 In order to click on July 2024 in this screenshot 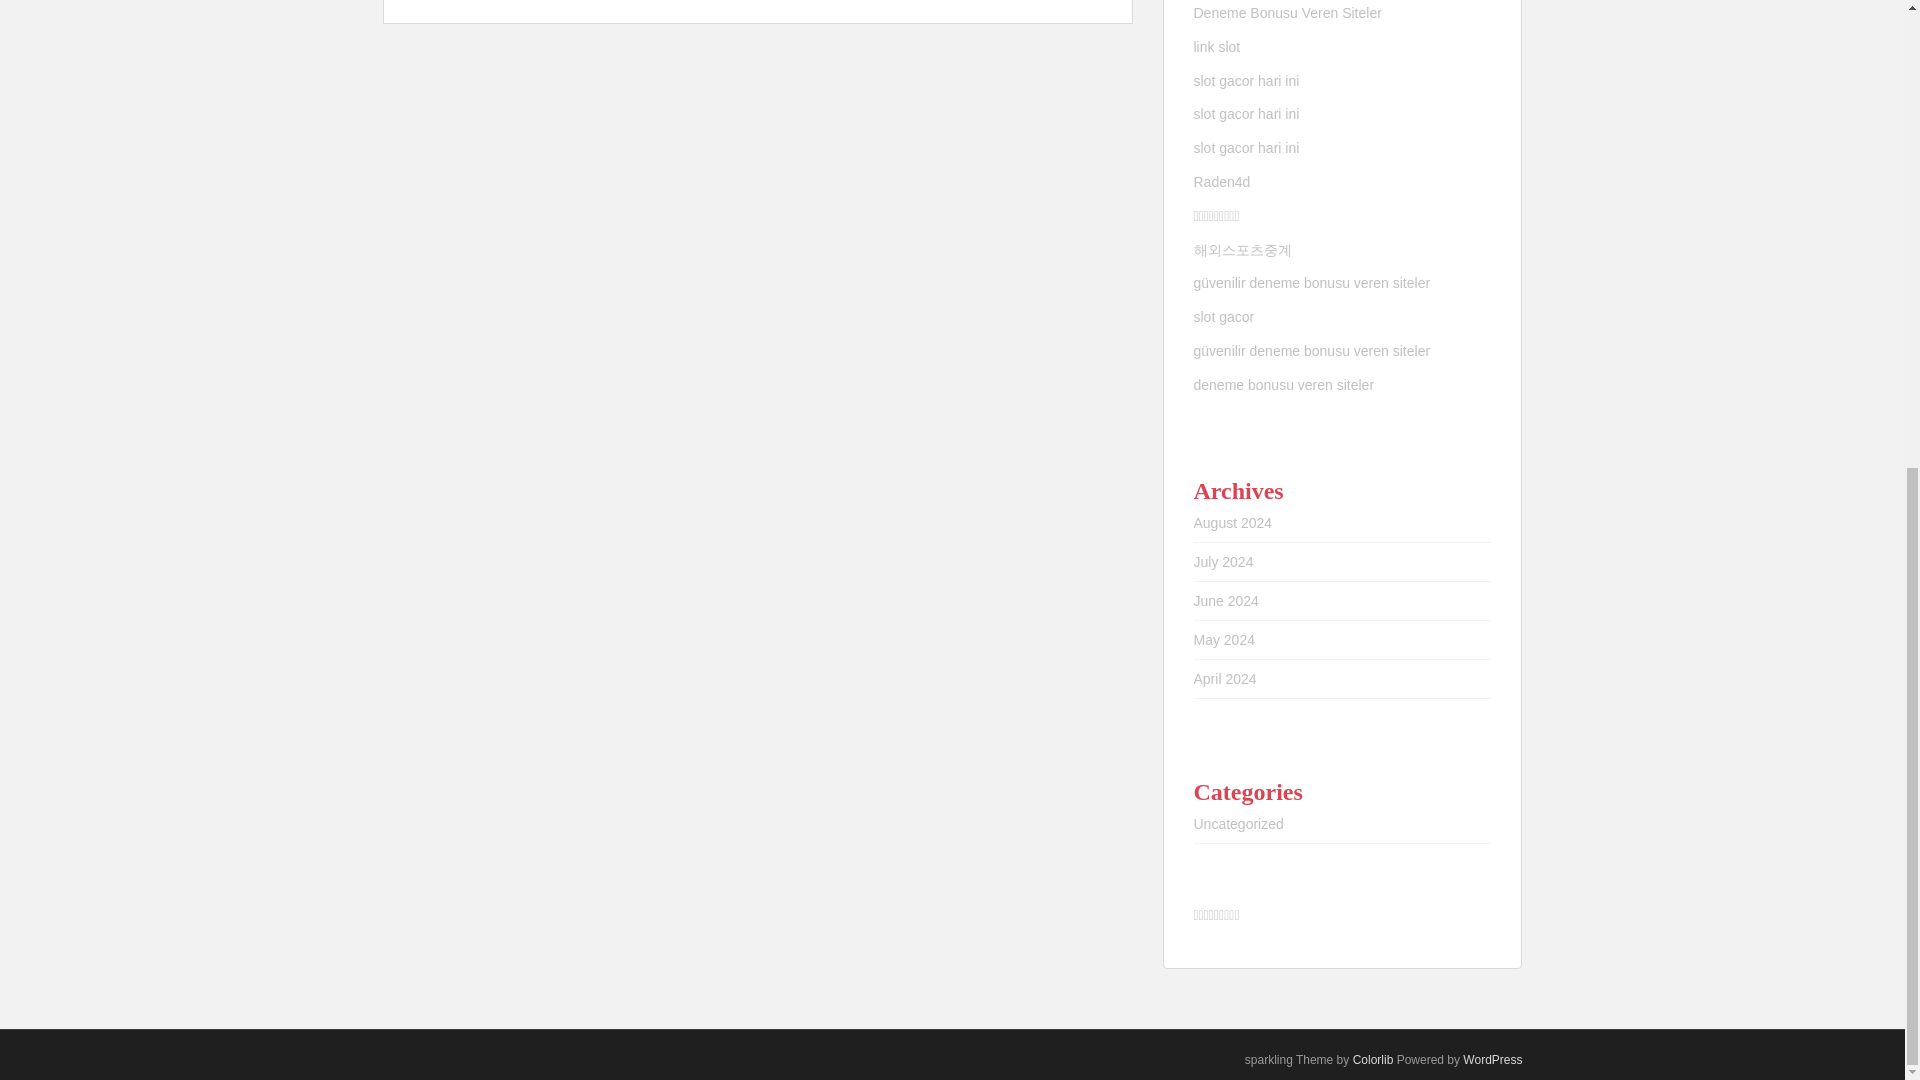, I will do `click(1224, 562)`.